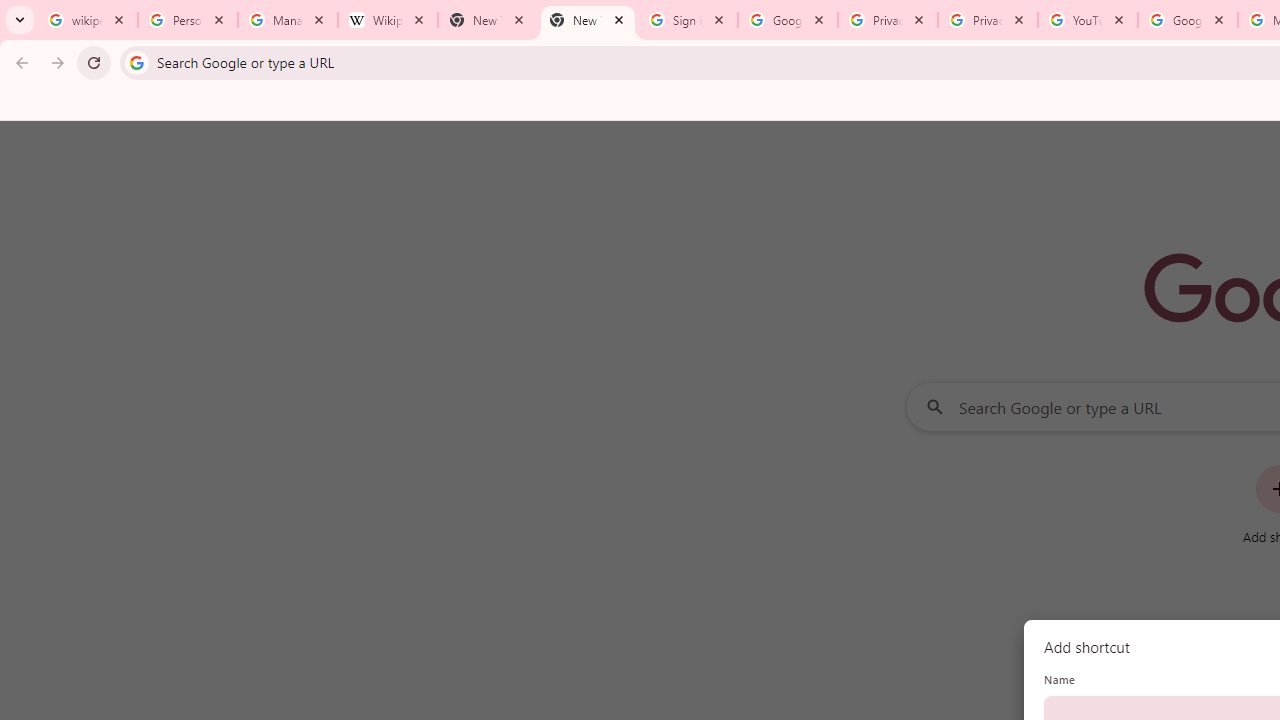 The width and height of the screenshot is (1280, 720). Describe the element at coordinates (1088, 20) in the screenshot. I see `YouTube` at that location.